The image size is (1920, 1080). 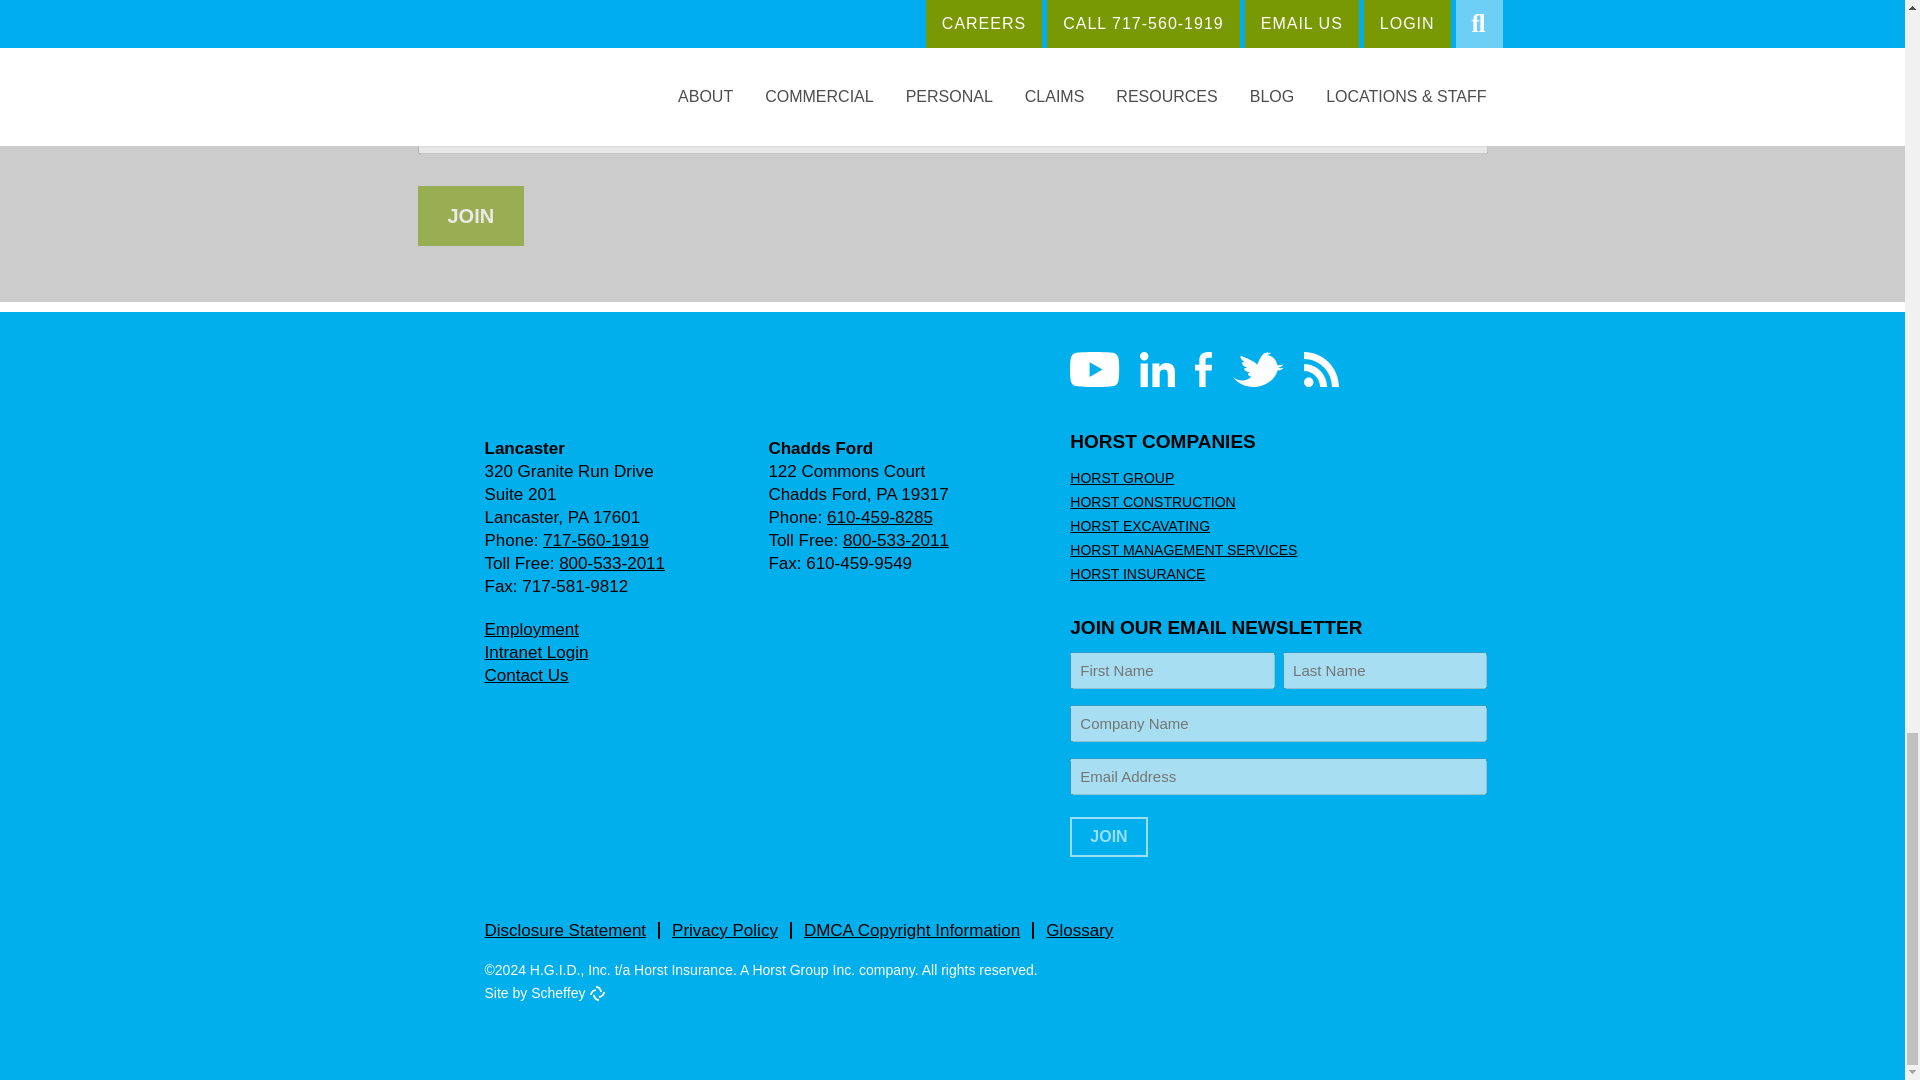 I want to click on Call 800-533-2011, so click(x=895, y=540).